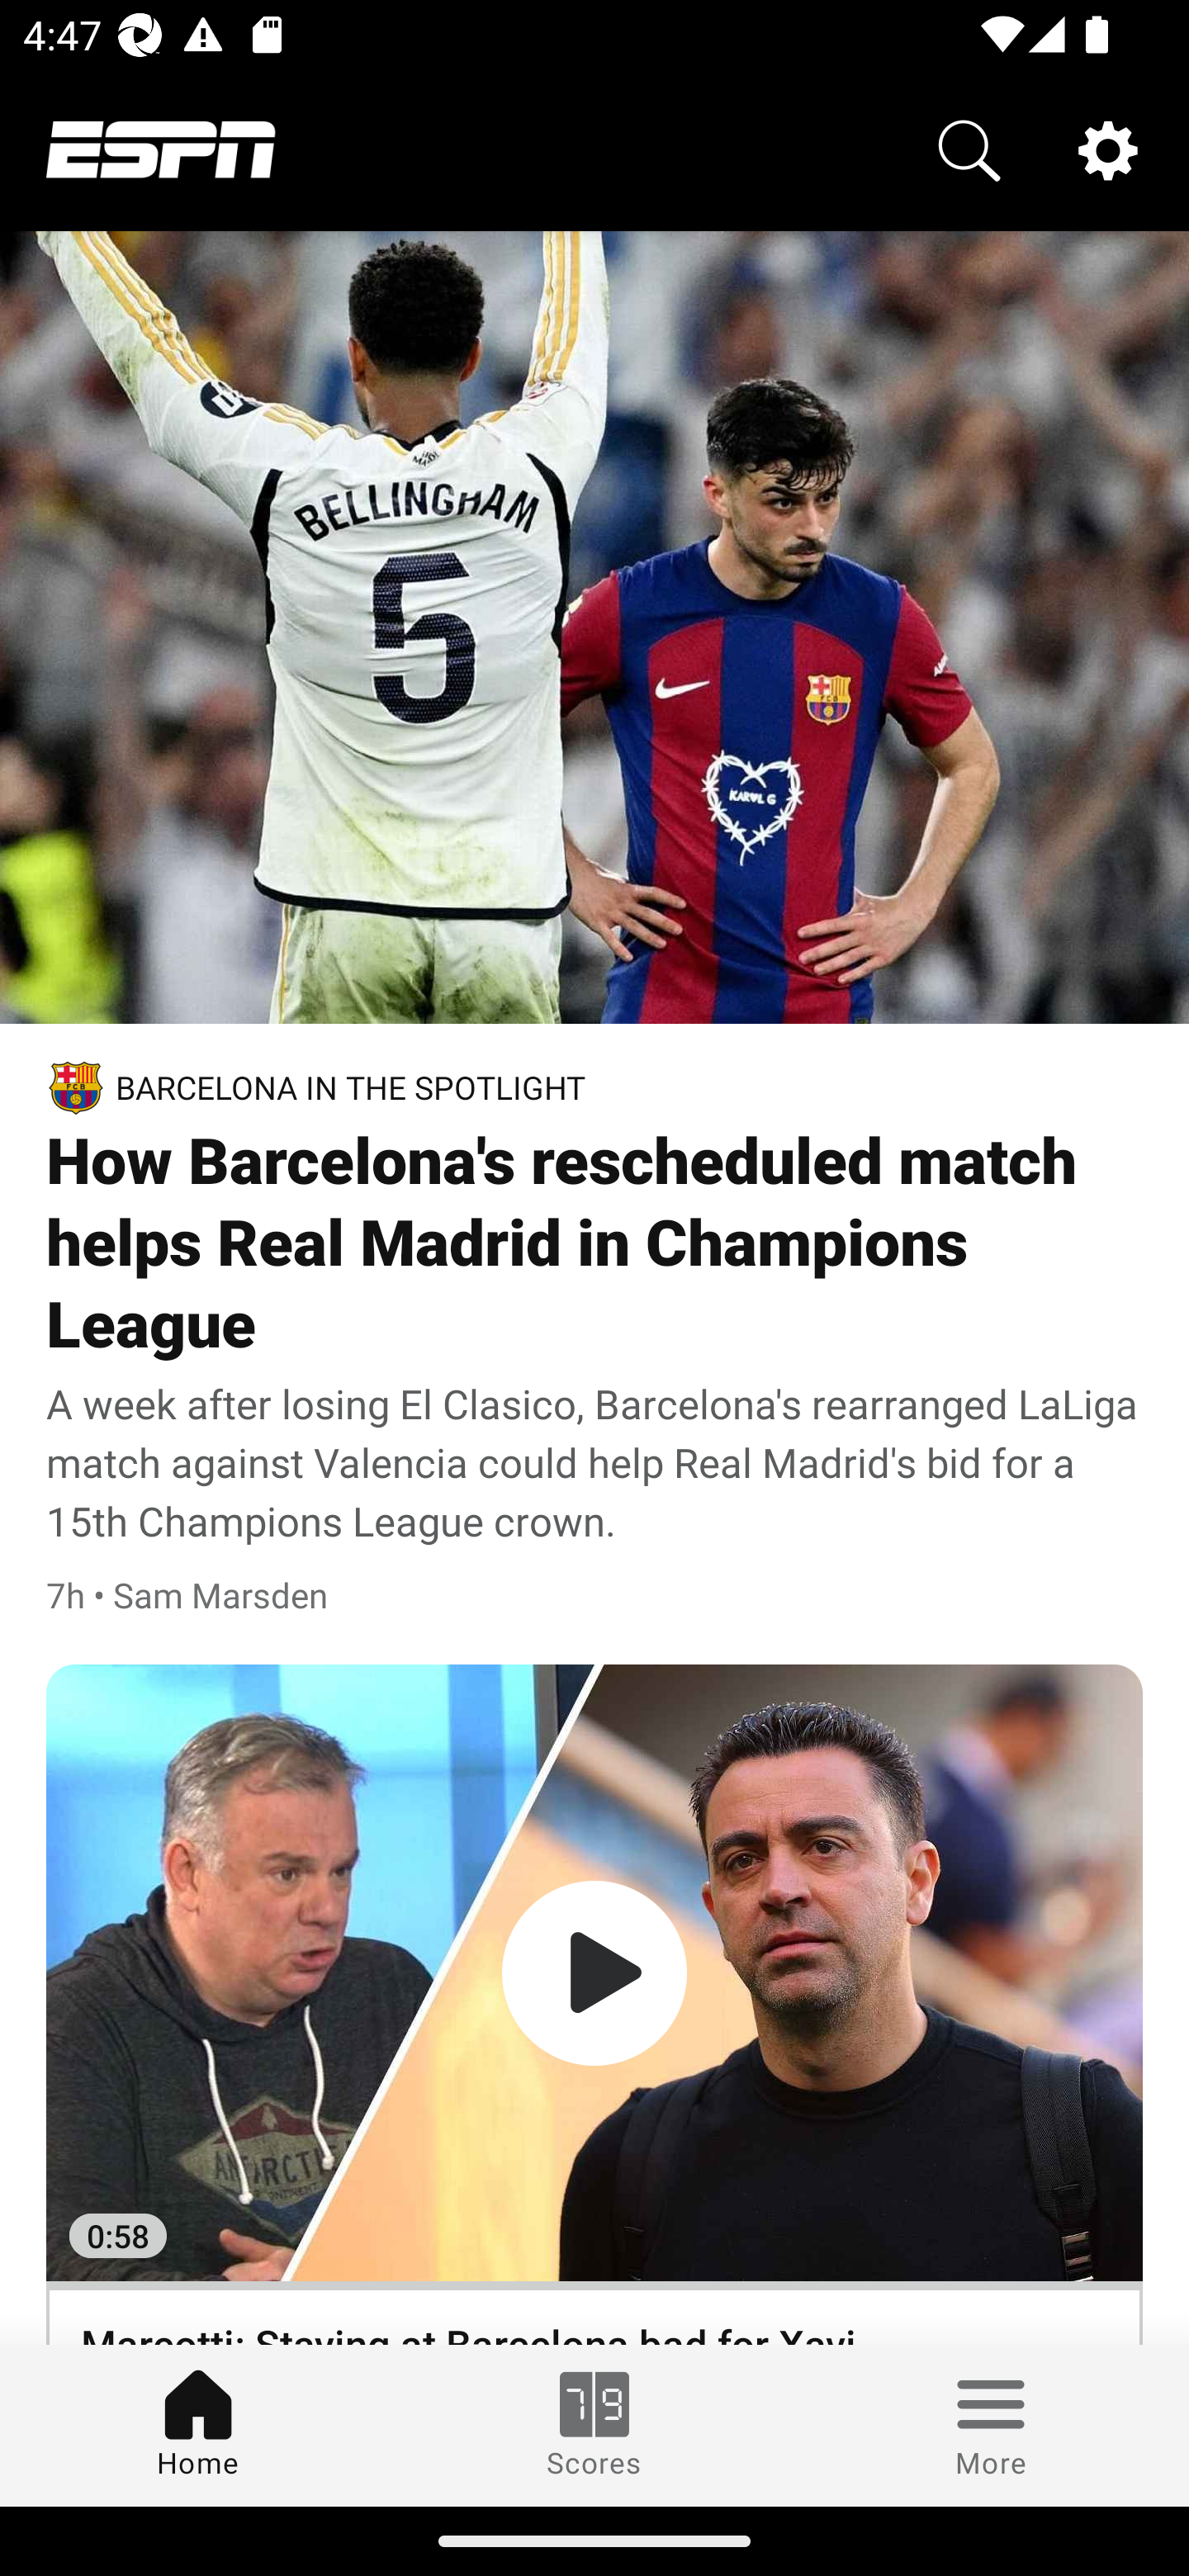 The width and height of the screenshot is (1189, 2576). Describe the element at coordinates (969, 149) in the screenshot. I see `Search` at that location.